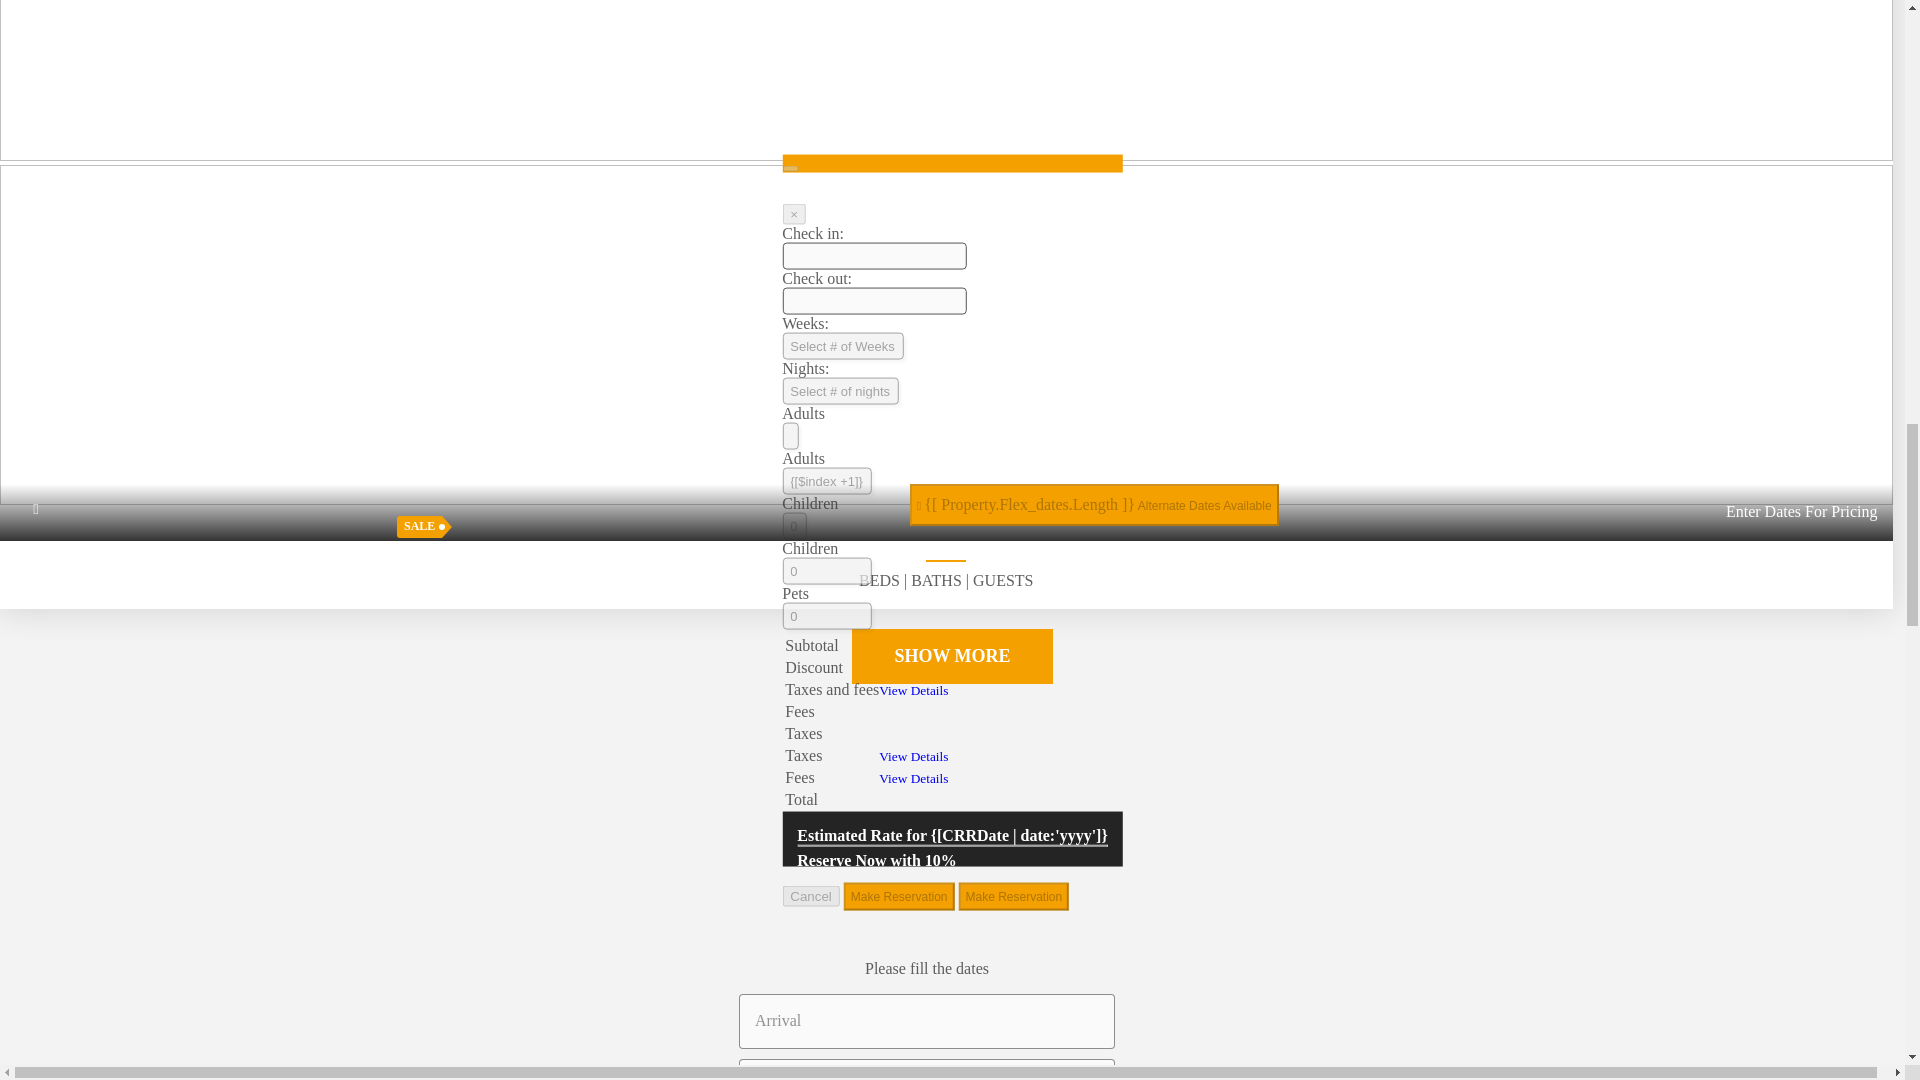 The height and width of the screenshot is (1080, 1920). What do you see at coordinates (946, 509) in the screenshot?
I see `Quick View` at bounding box center [946, 509].